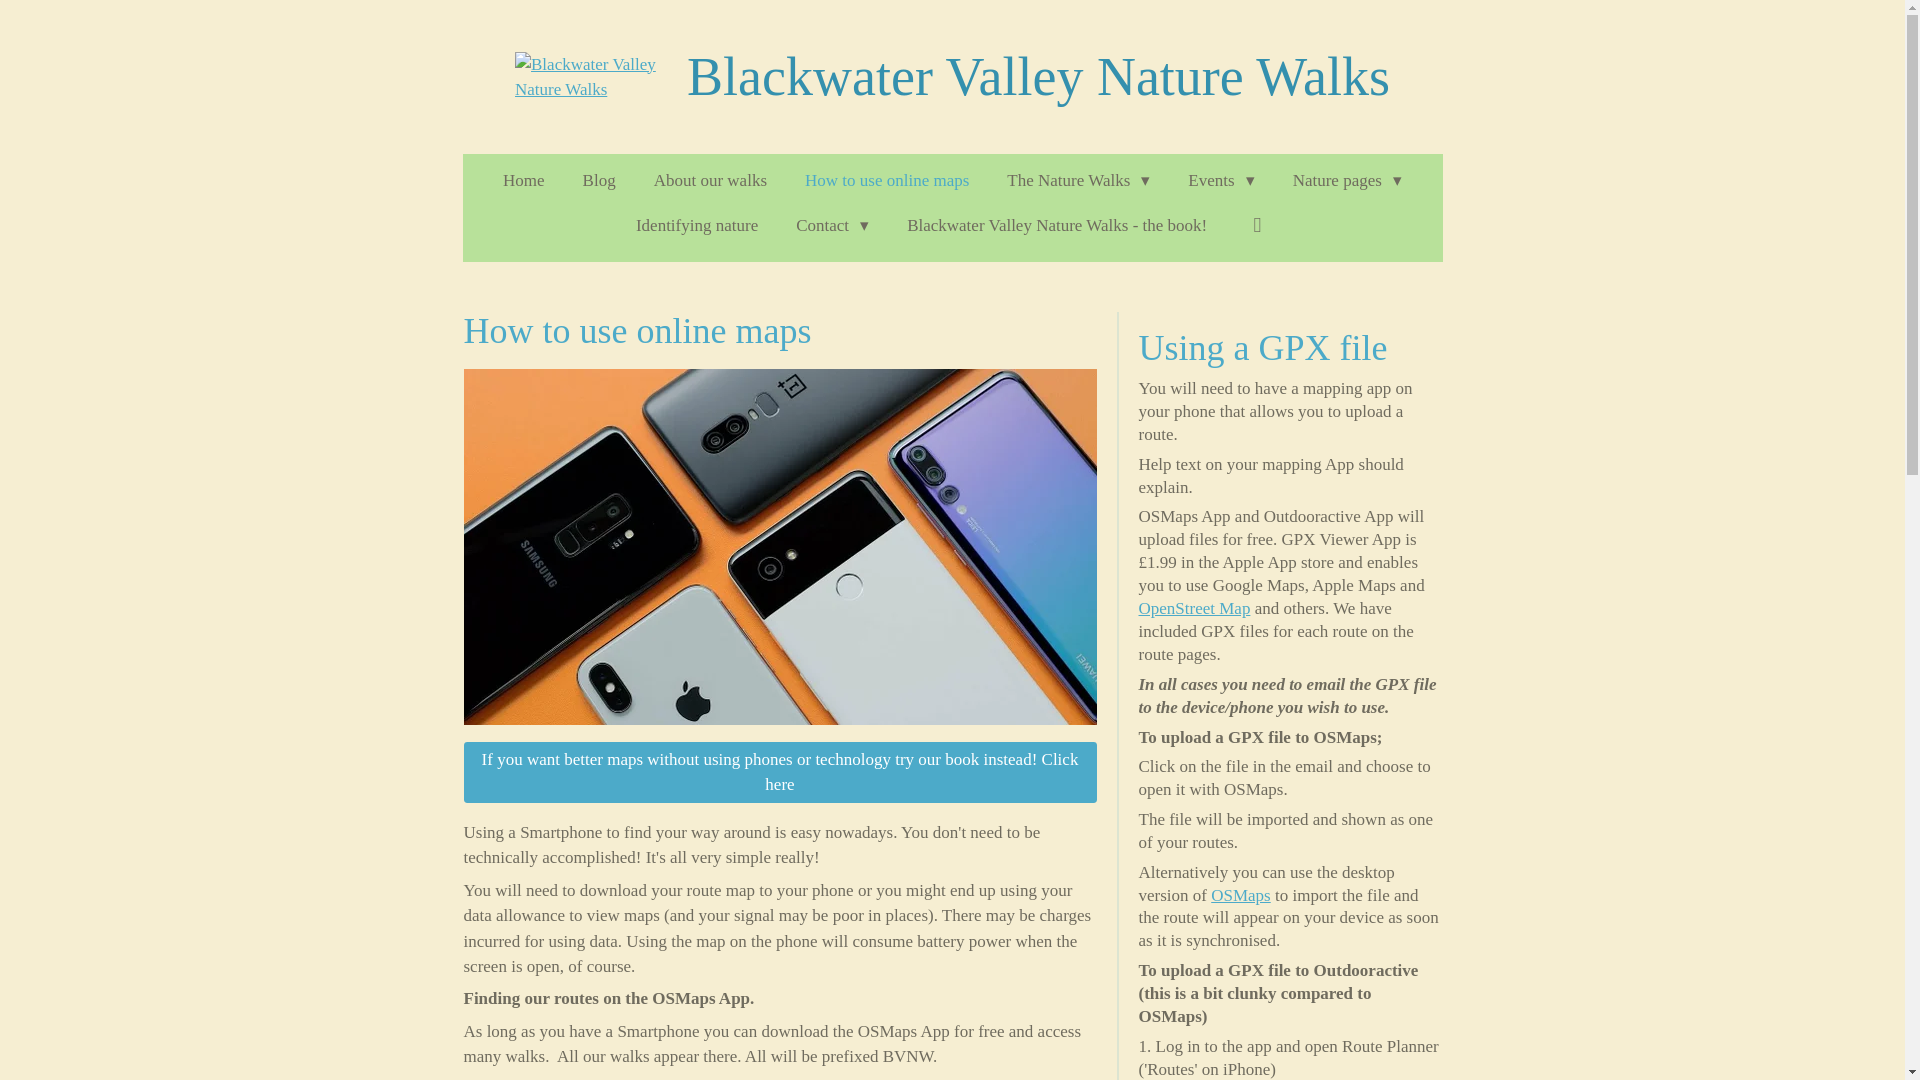 Image resolution: width=1920 pixels, height=1080 pixels. Describe the element at coordinates (1078, 180) in the screenshot. I see `The Nature Walks` at that location.